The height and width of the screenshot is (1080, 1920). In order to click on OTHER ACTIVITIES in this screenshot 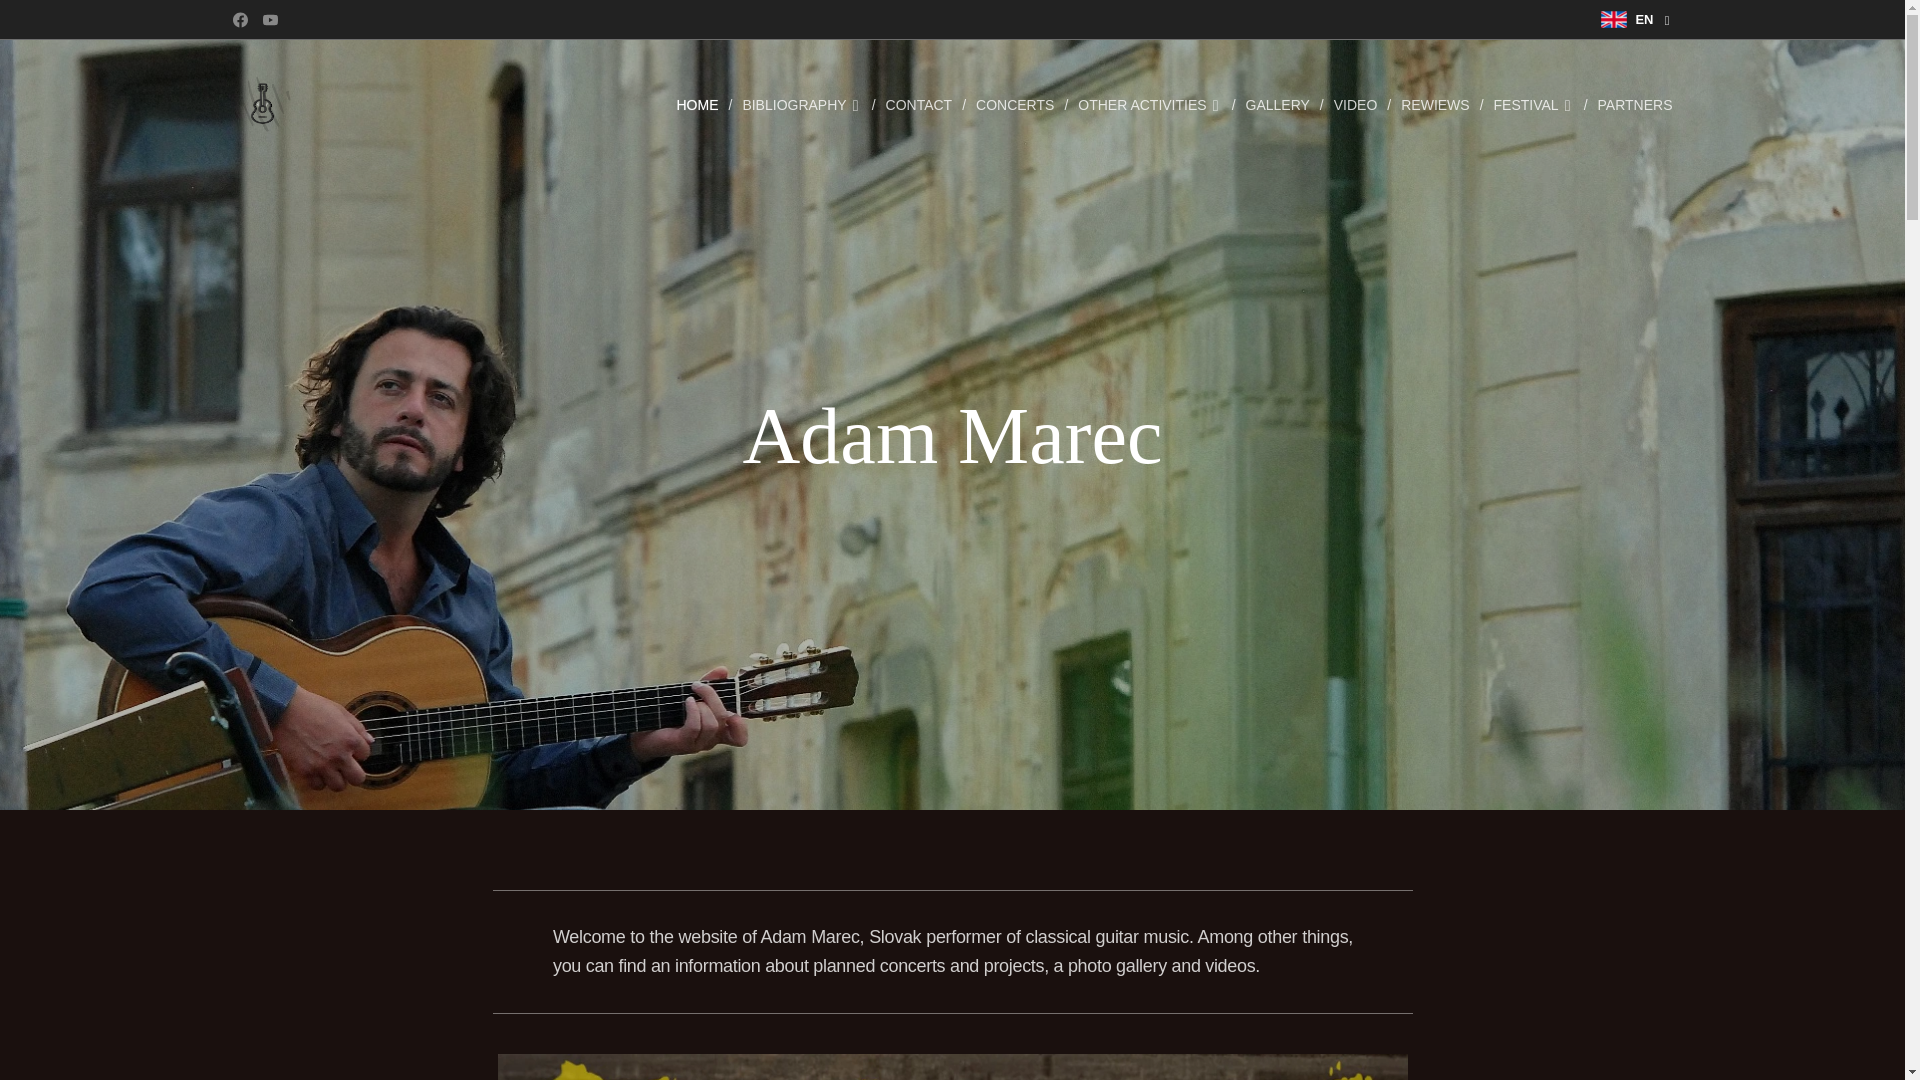, I will do `click(1150, 104)`.